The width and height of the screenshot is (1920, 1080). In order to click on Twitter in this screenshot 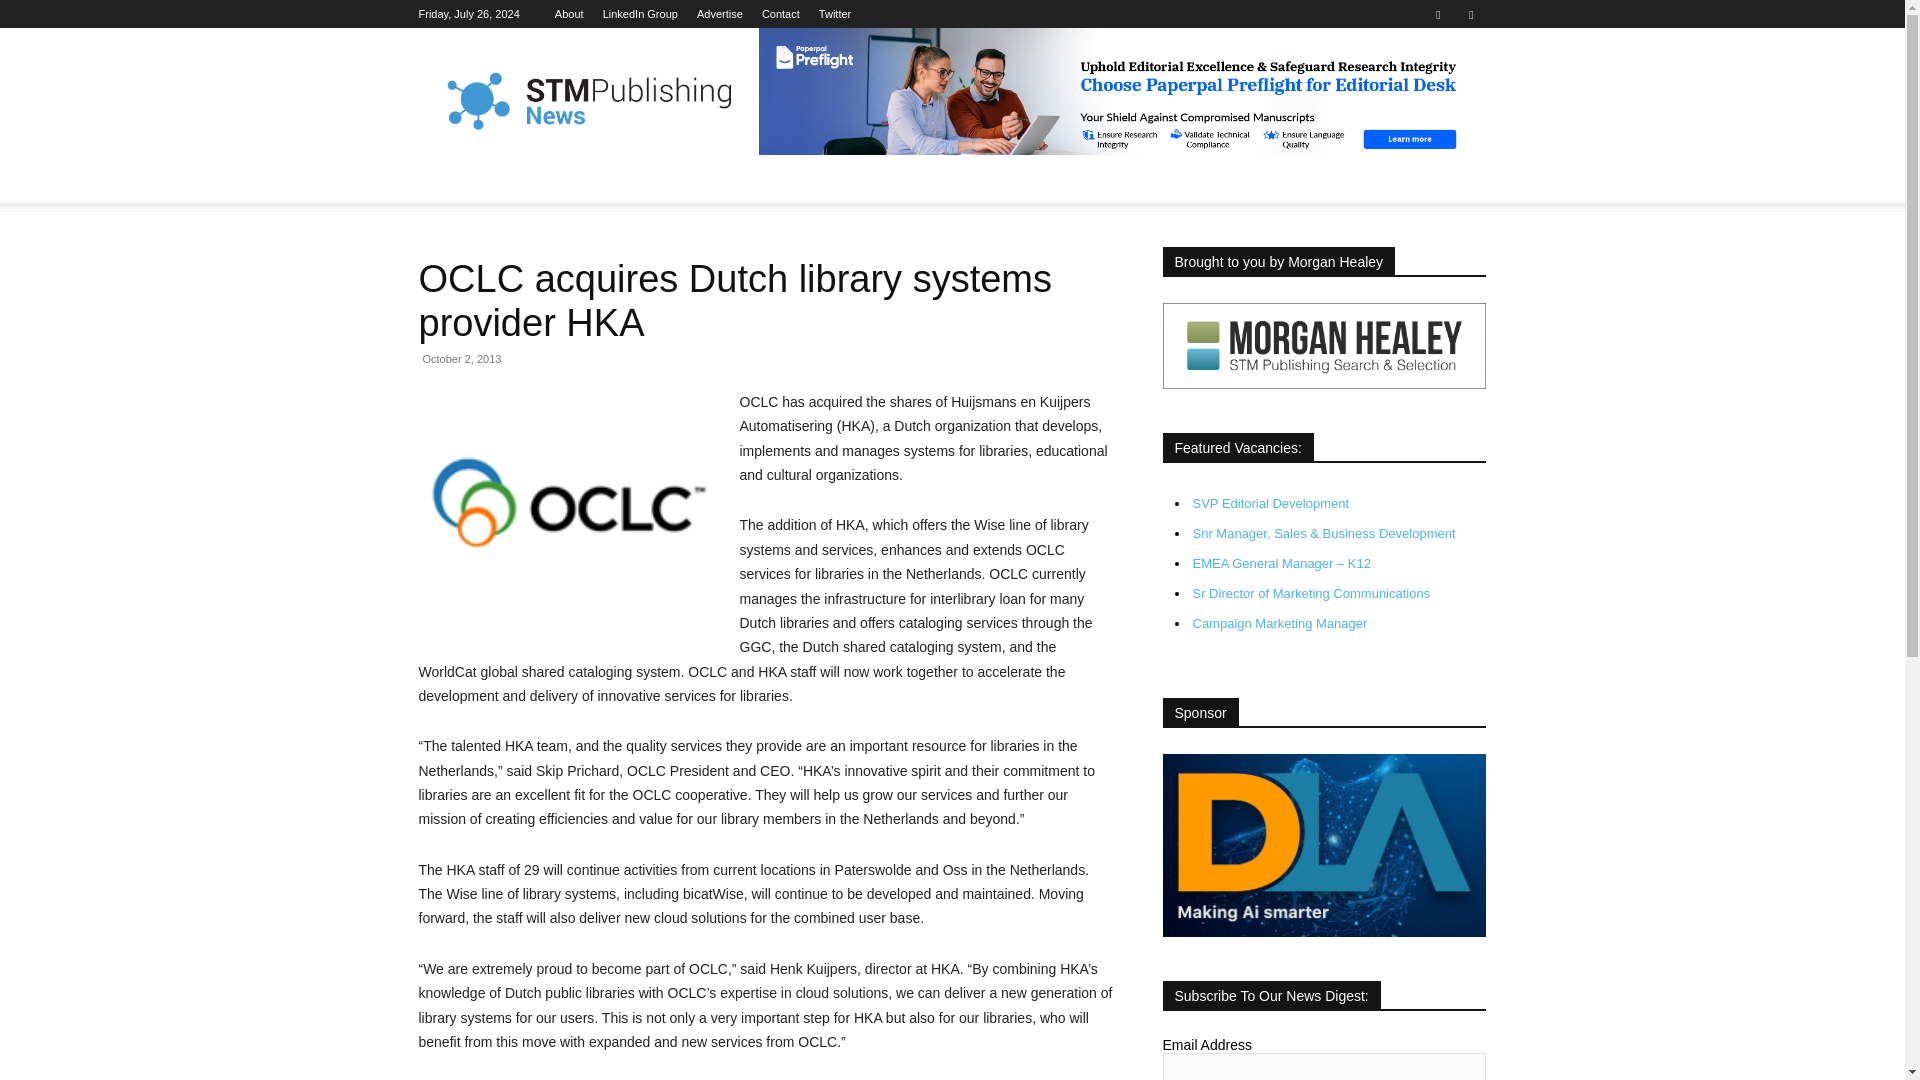, I will do `click(1470, 14)`.